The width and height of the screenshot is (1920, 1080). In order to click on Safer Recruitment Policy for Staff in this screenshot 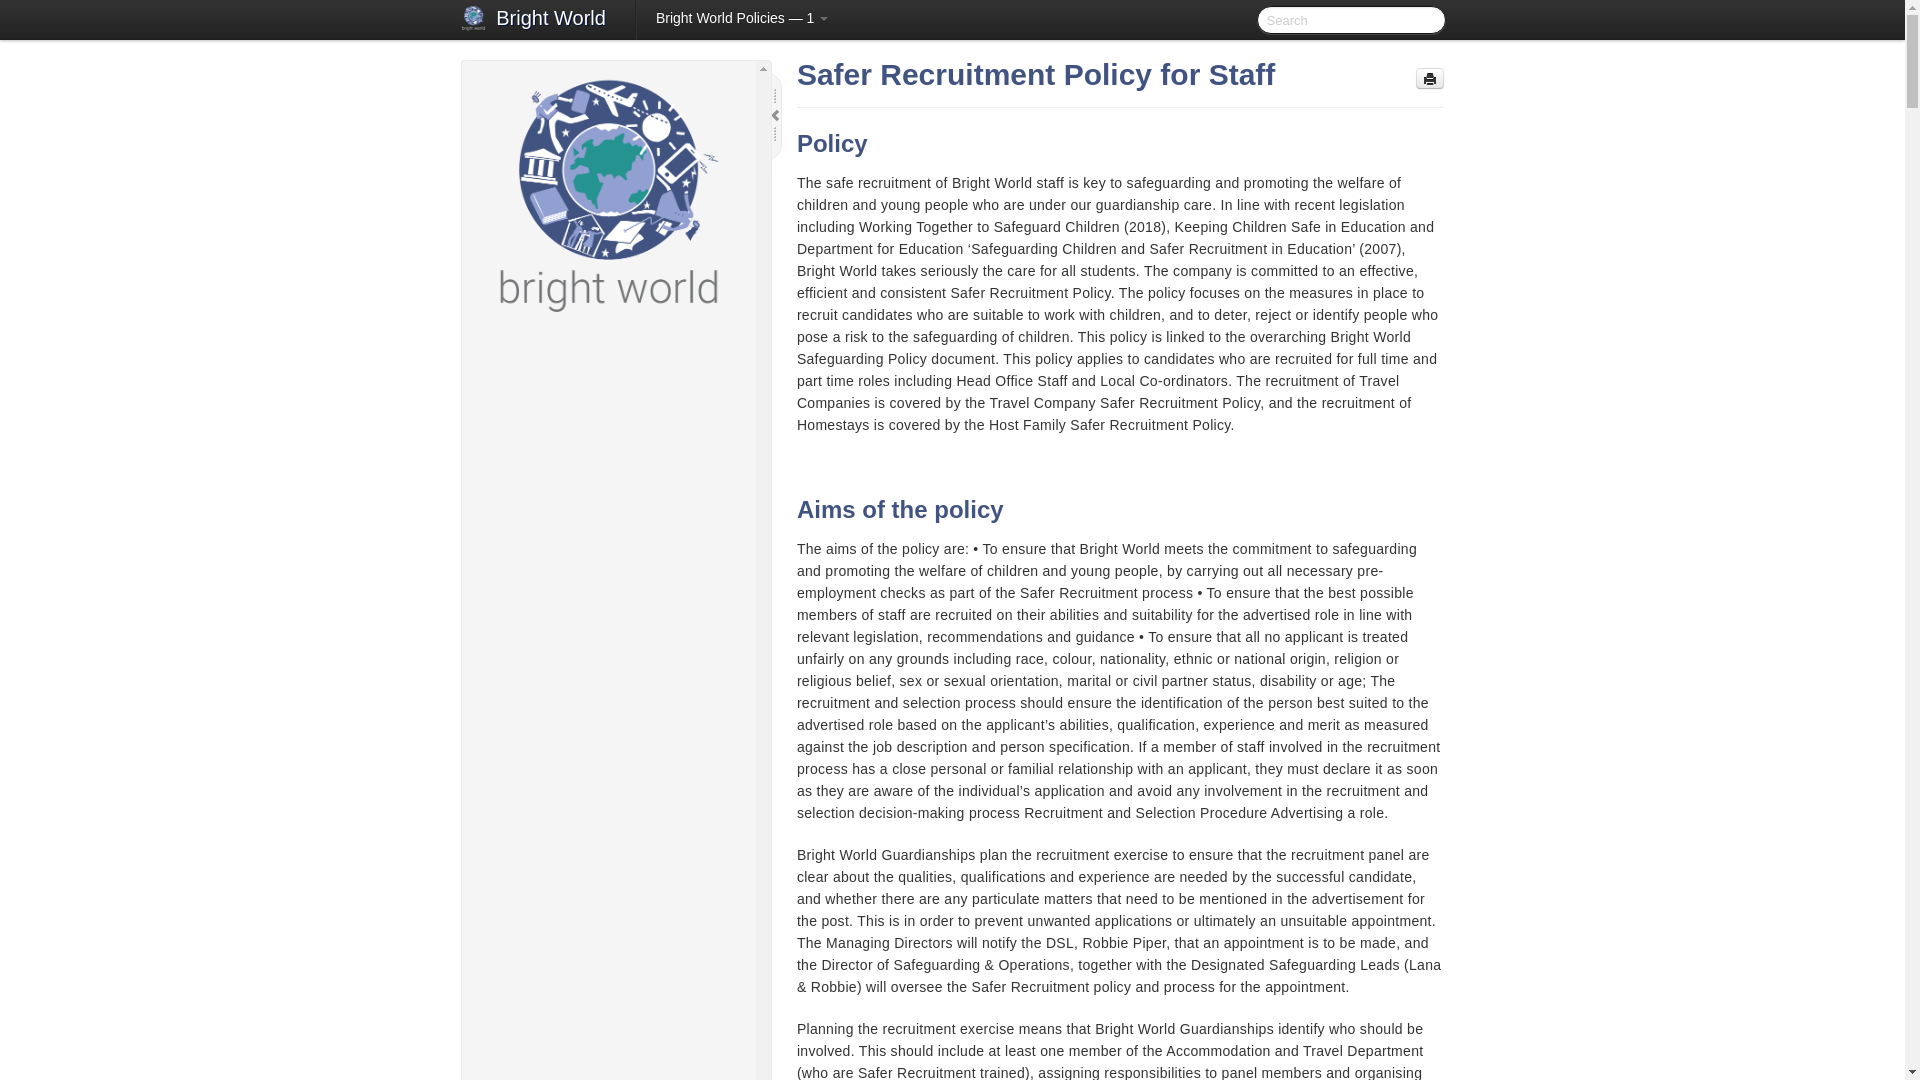, I will do `click(617, 1066)`.